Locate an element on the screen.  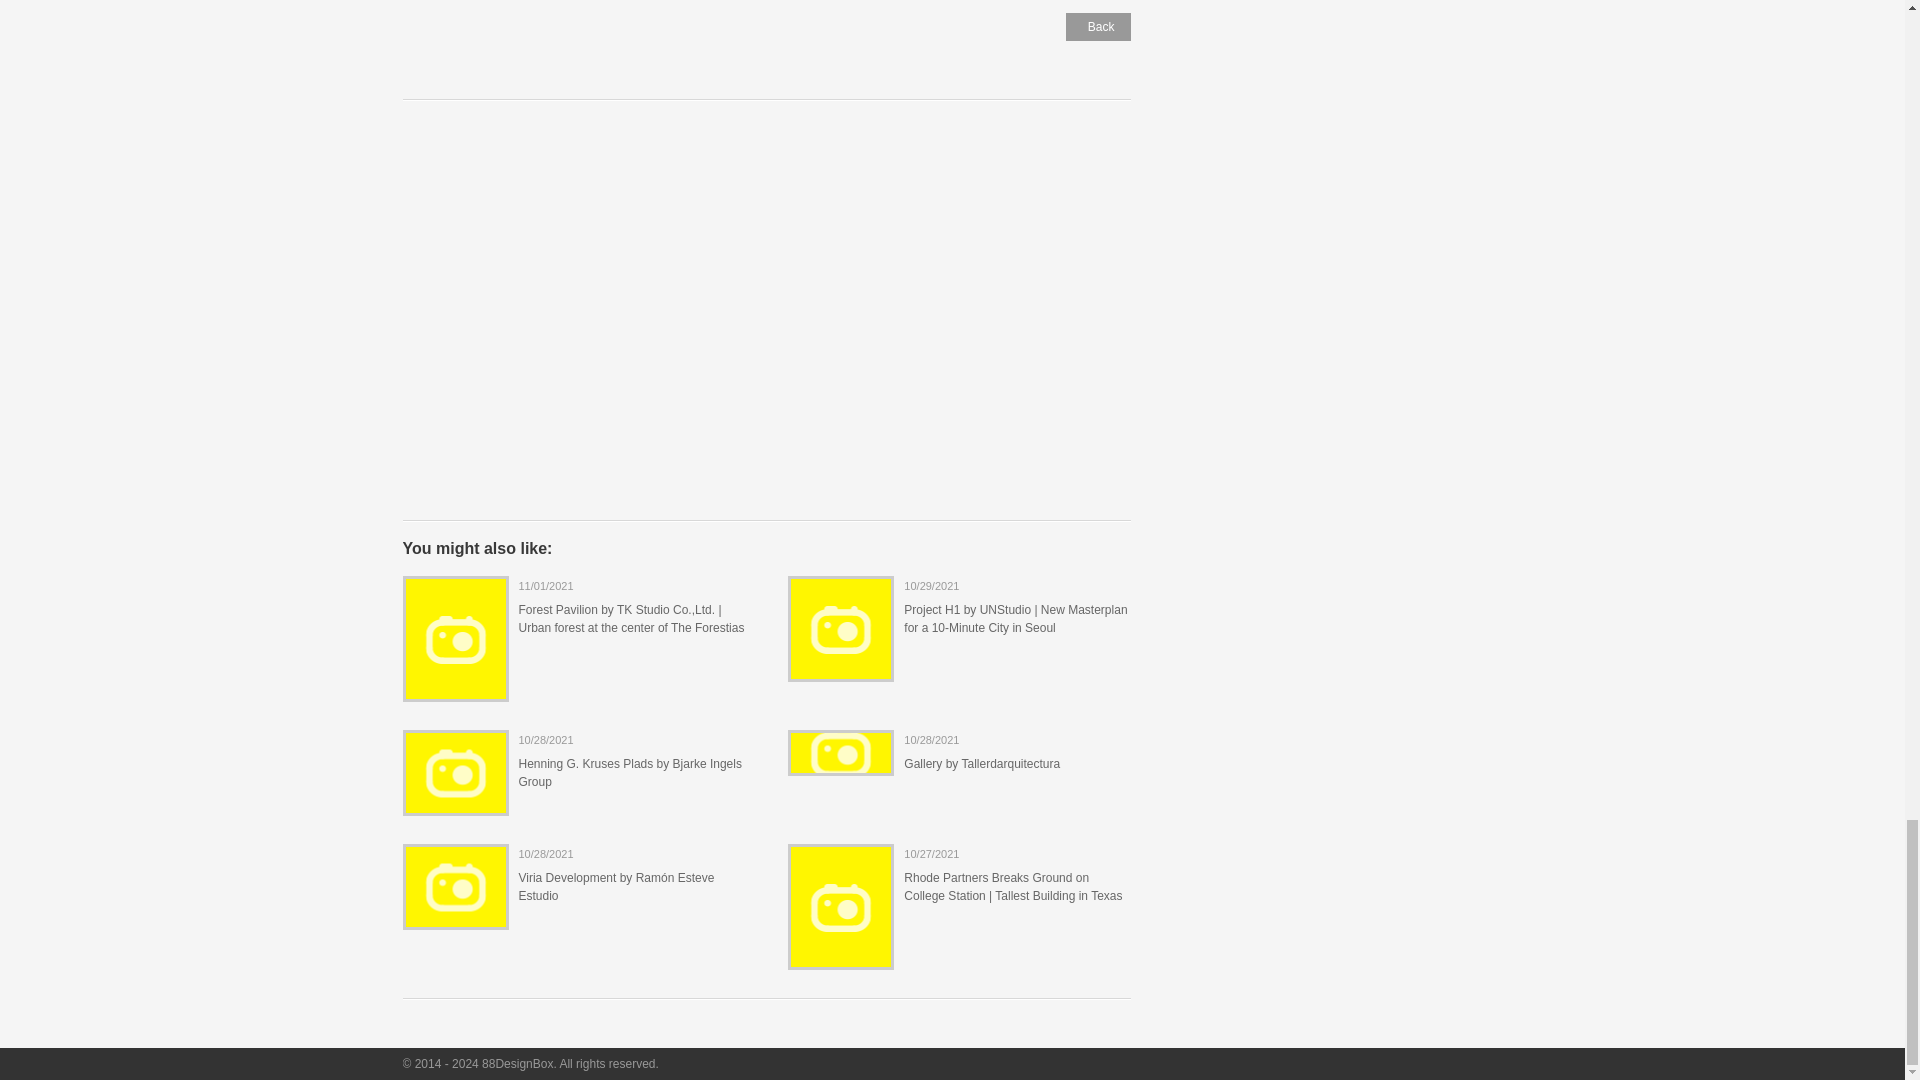
Back is located at coordinates (1098, 26).